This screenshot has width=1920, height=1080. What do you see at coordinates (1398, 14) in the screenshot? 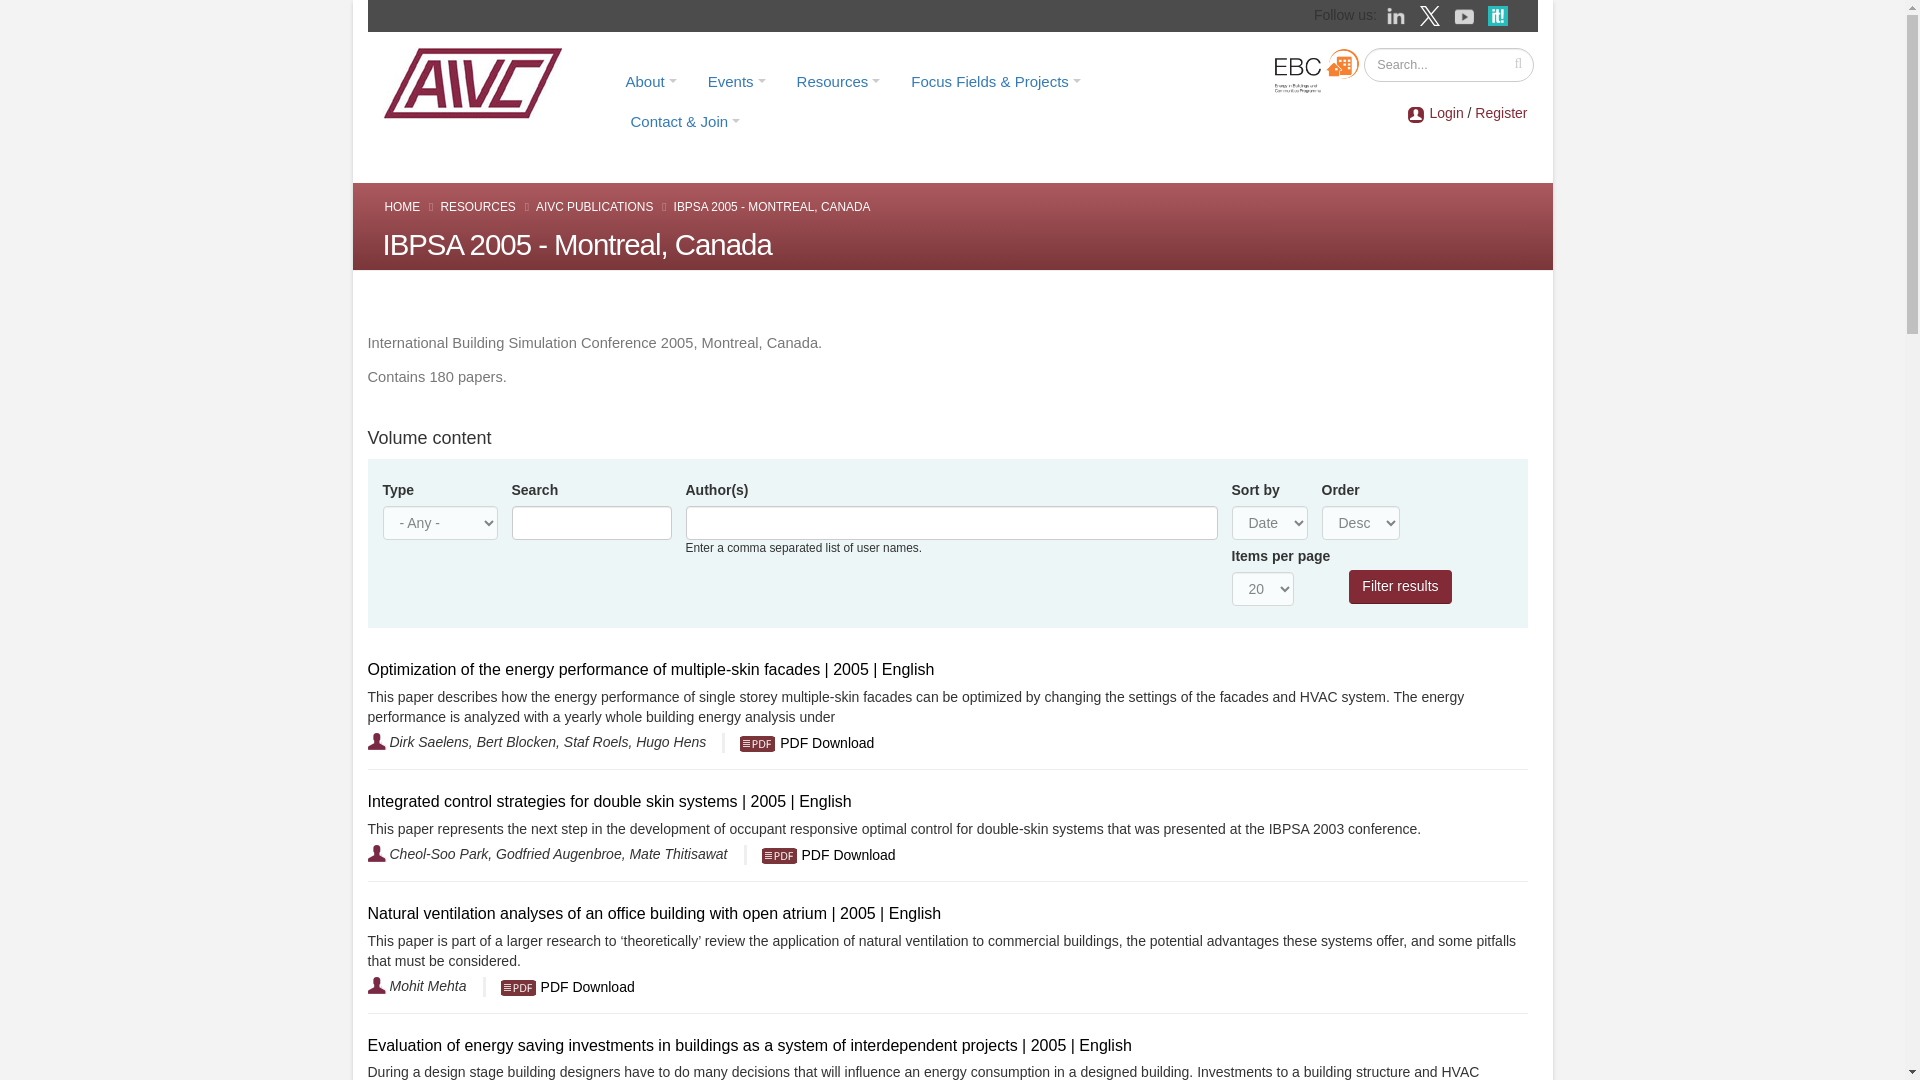
I see `Go to AIVC LinkedIn page` at bounding box center [1398, 14].